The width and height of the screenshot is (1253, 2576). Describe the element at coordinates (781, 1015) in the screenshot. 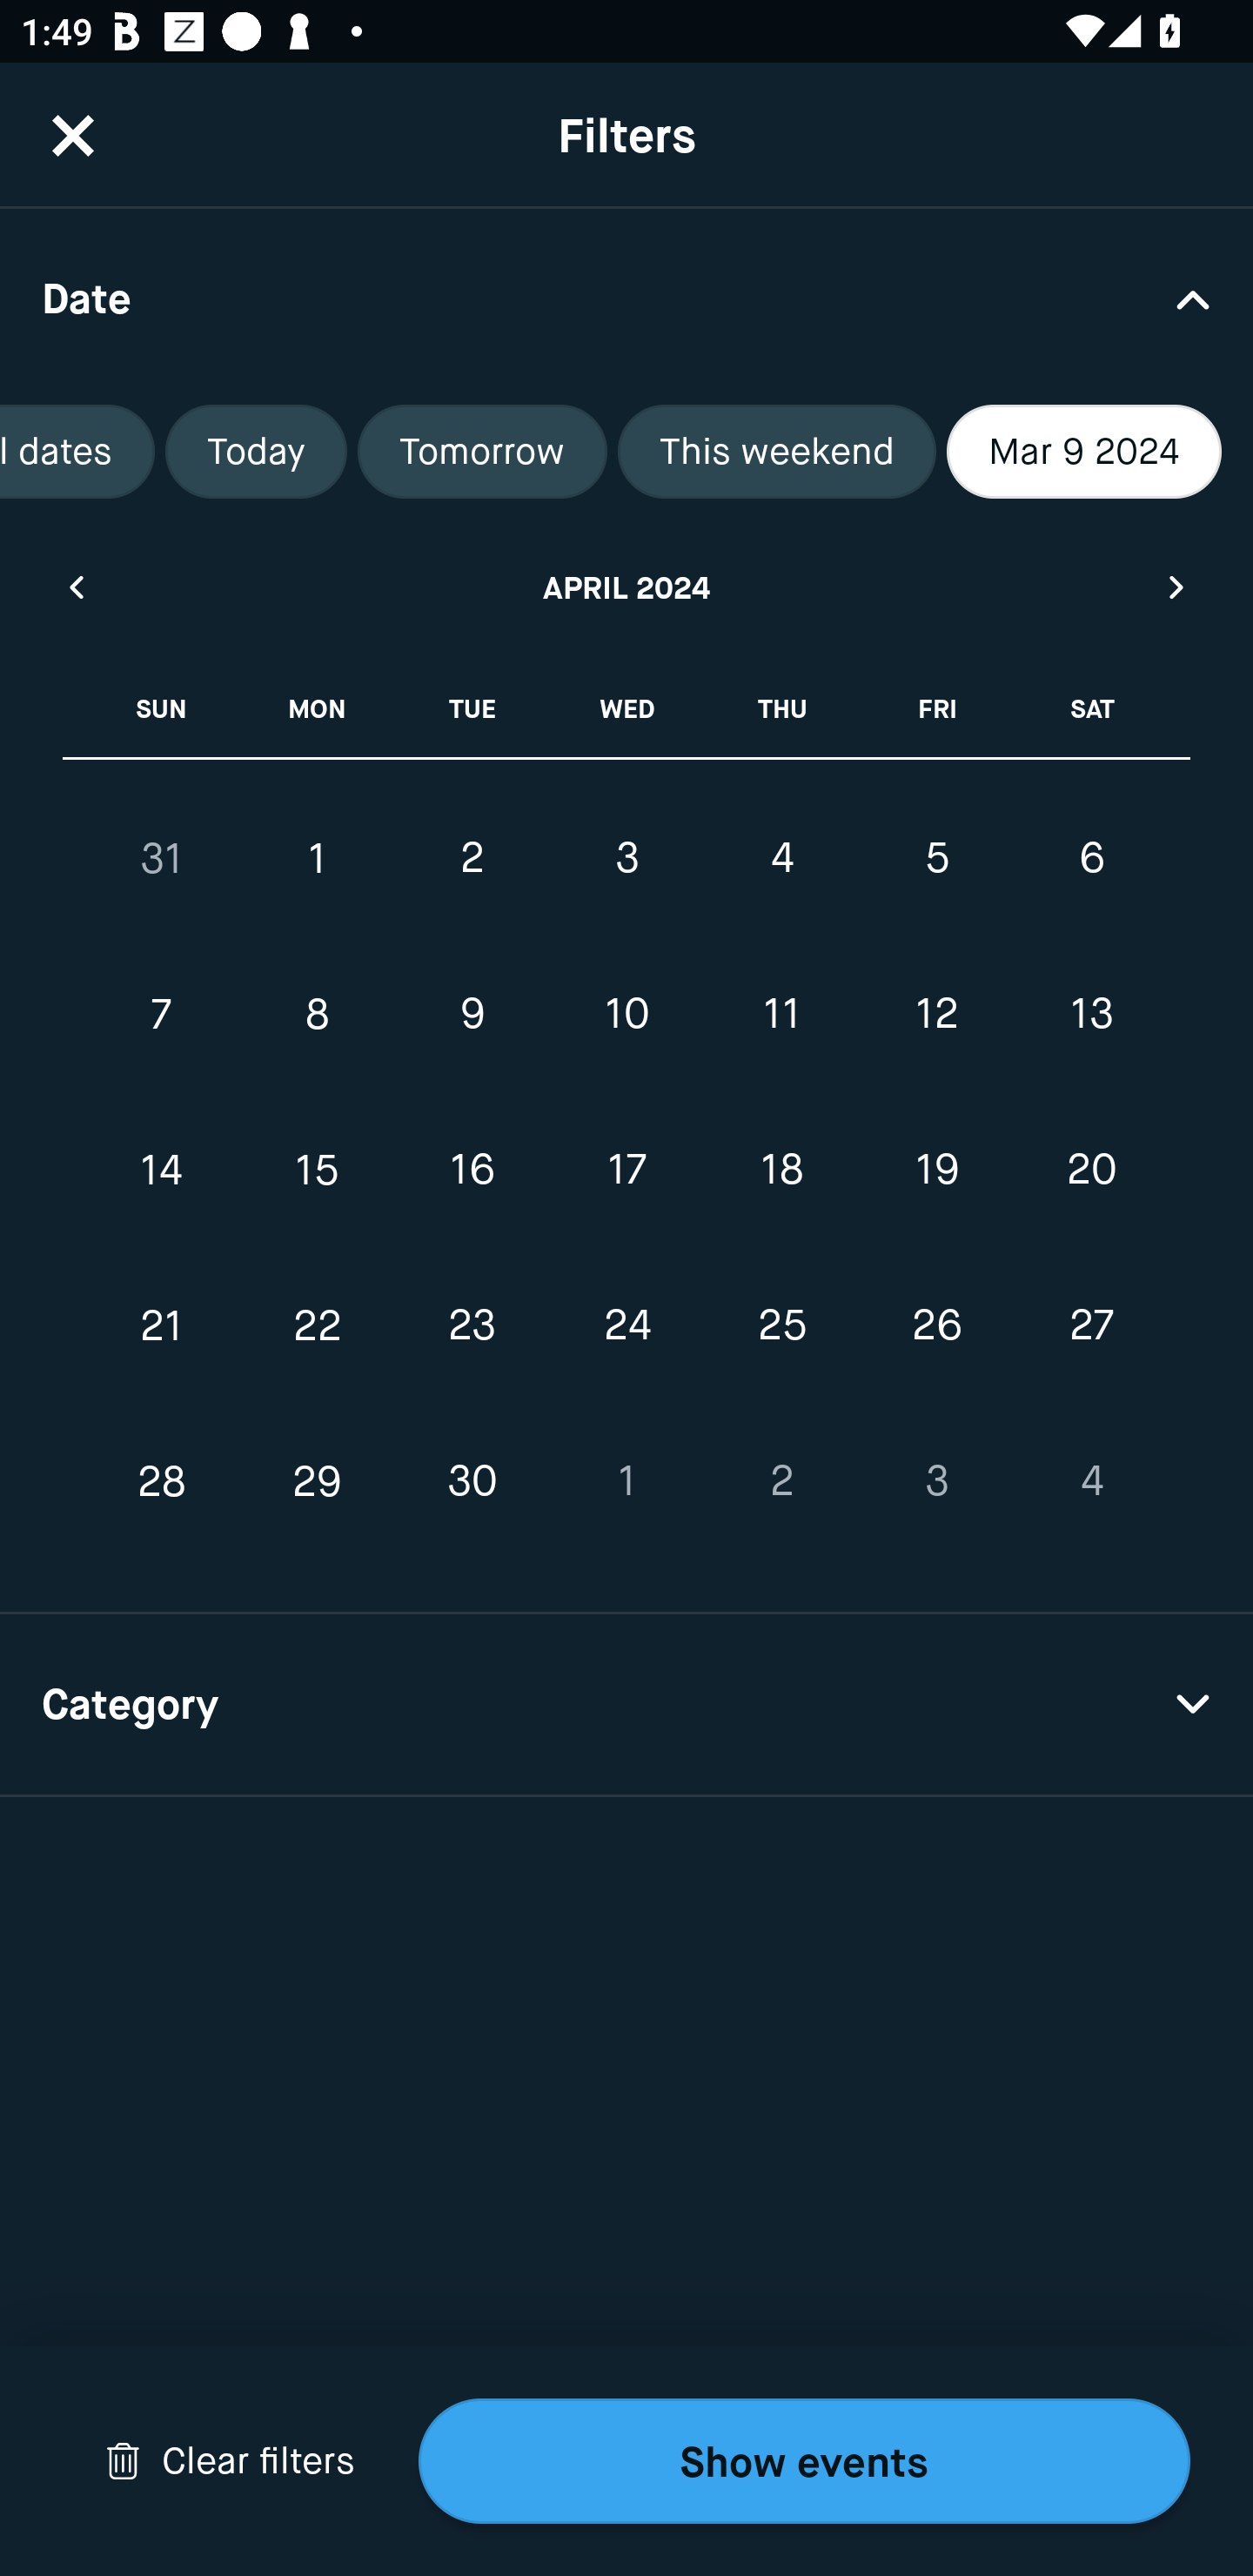

I see `11` at that location.